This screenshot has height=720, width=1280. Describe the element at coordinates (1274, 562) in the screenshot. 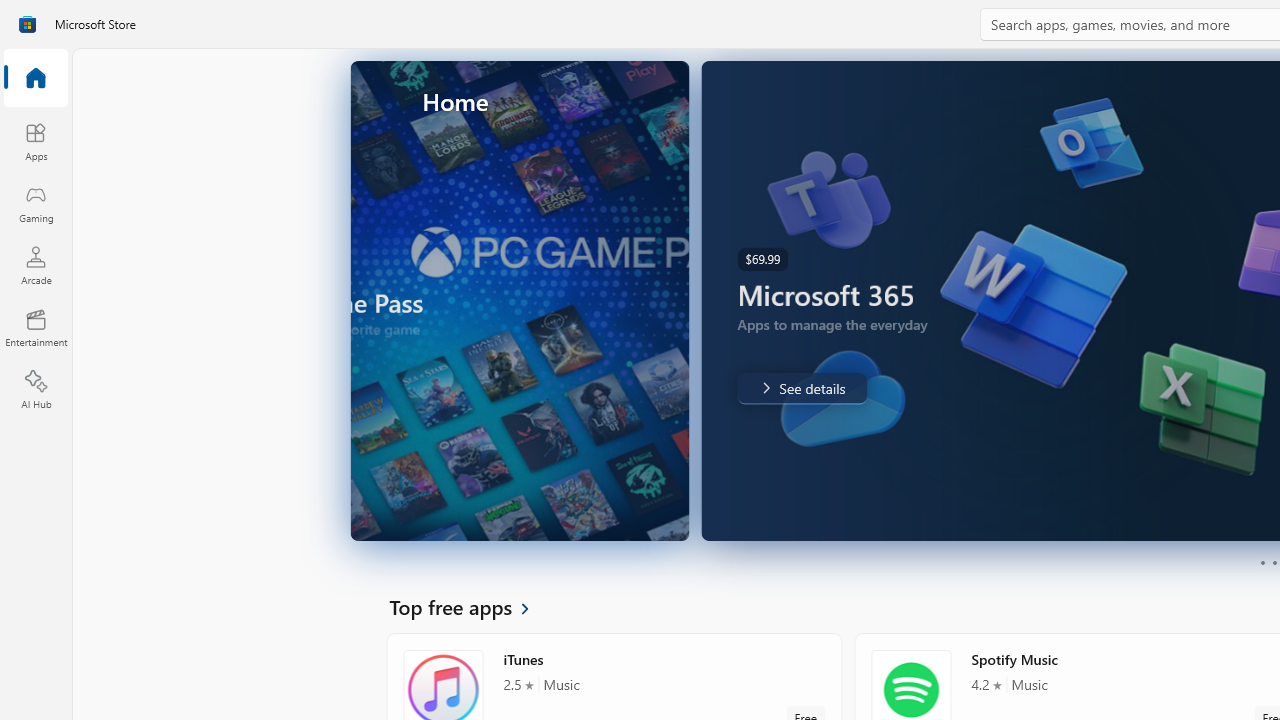

I see `Page 2` at that location.